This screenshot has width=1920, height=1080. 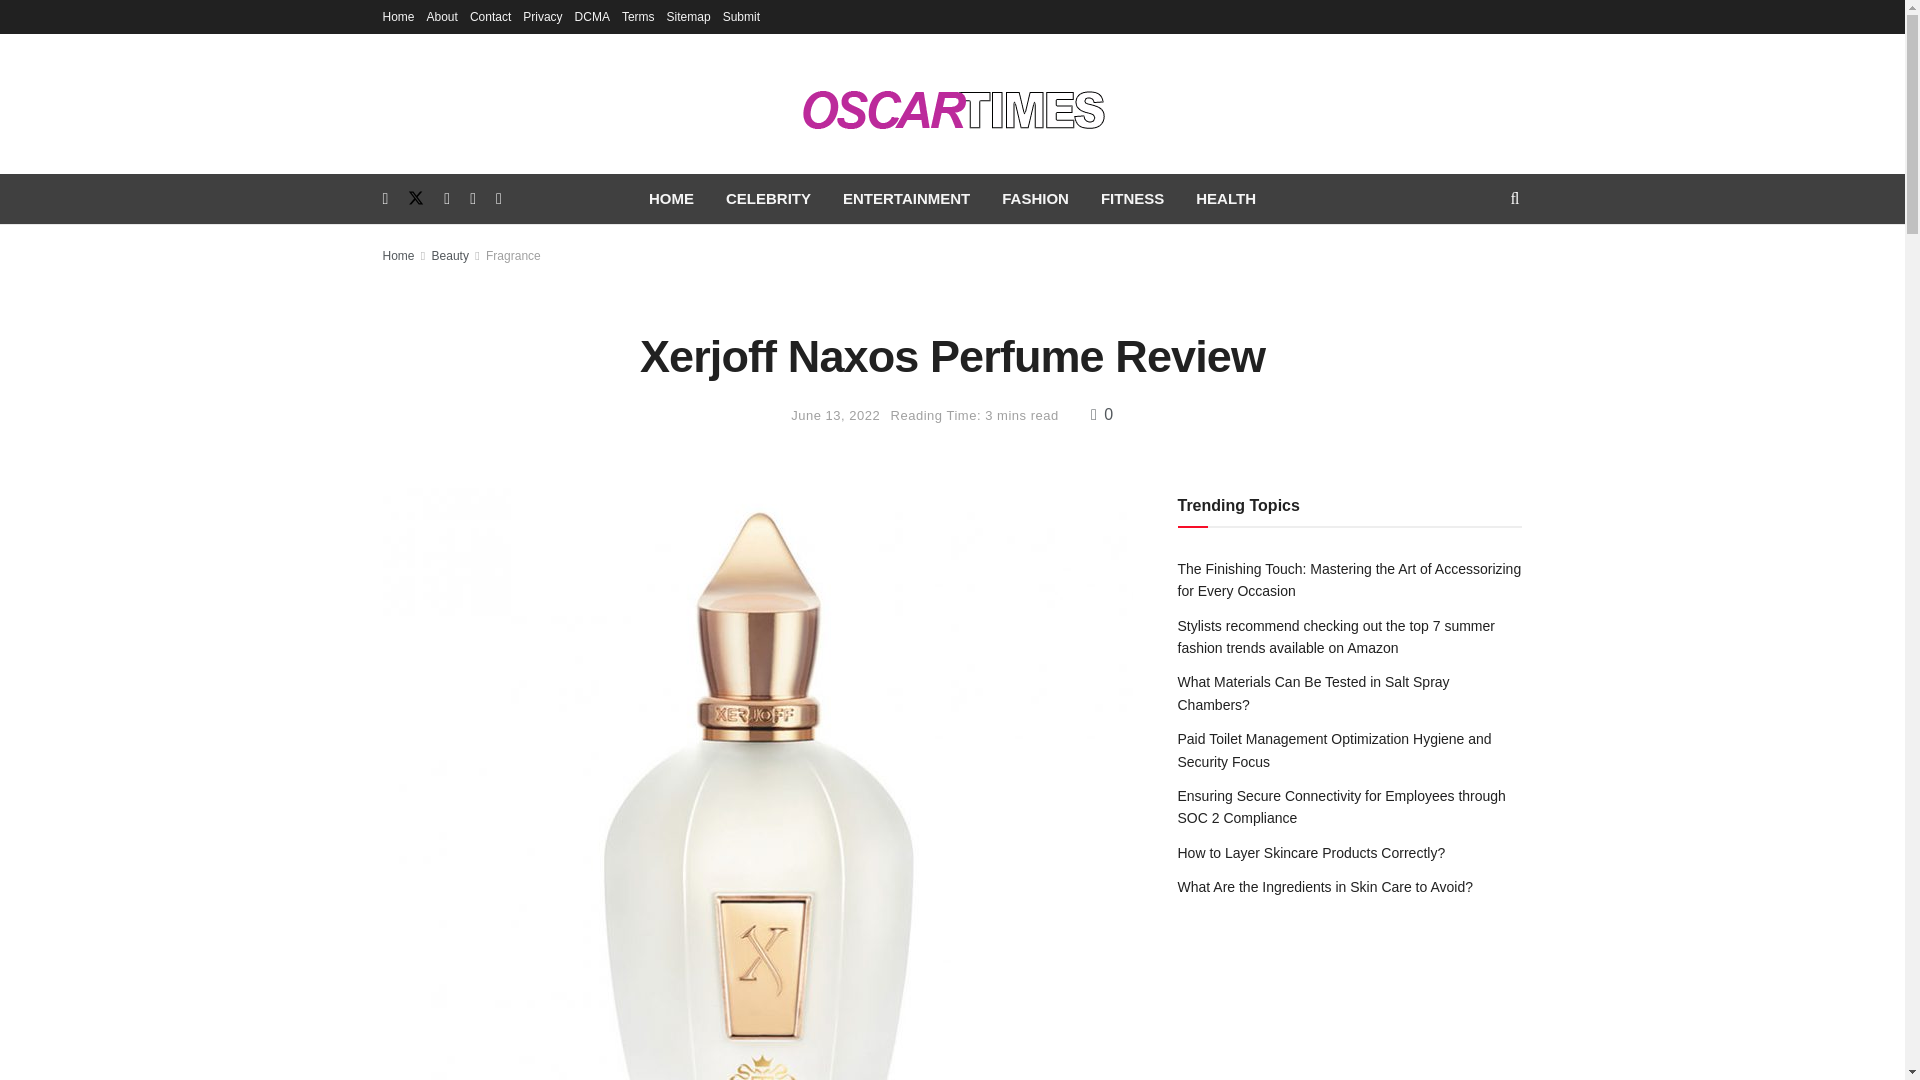 I want to click on 0, so click(x=1102, y=414).